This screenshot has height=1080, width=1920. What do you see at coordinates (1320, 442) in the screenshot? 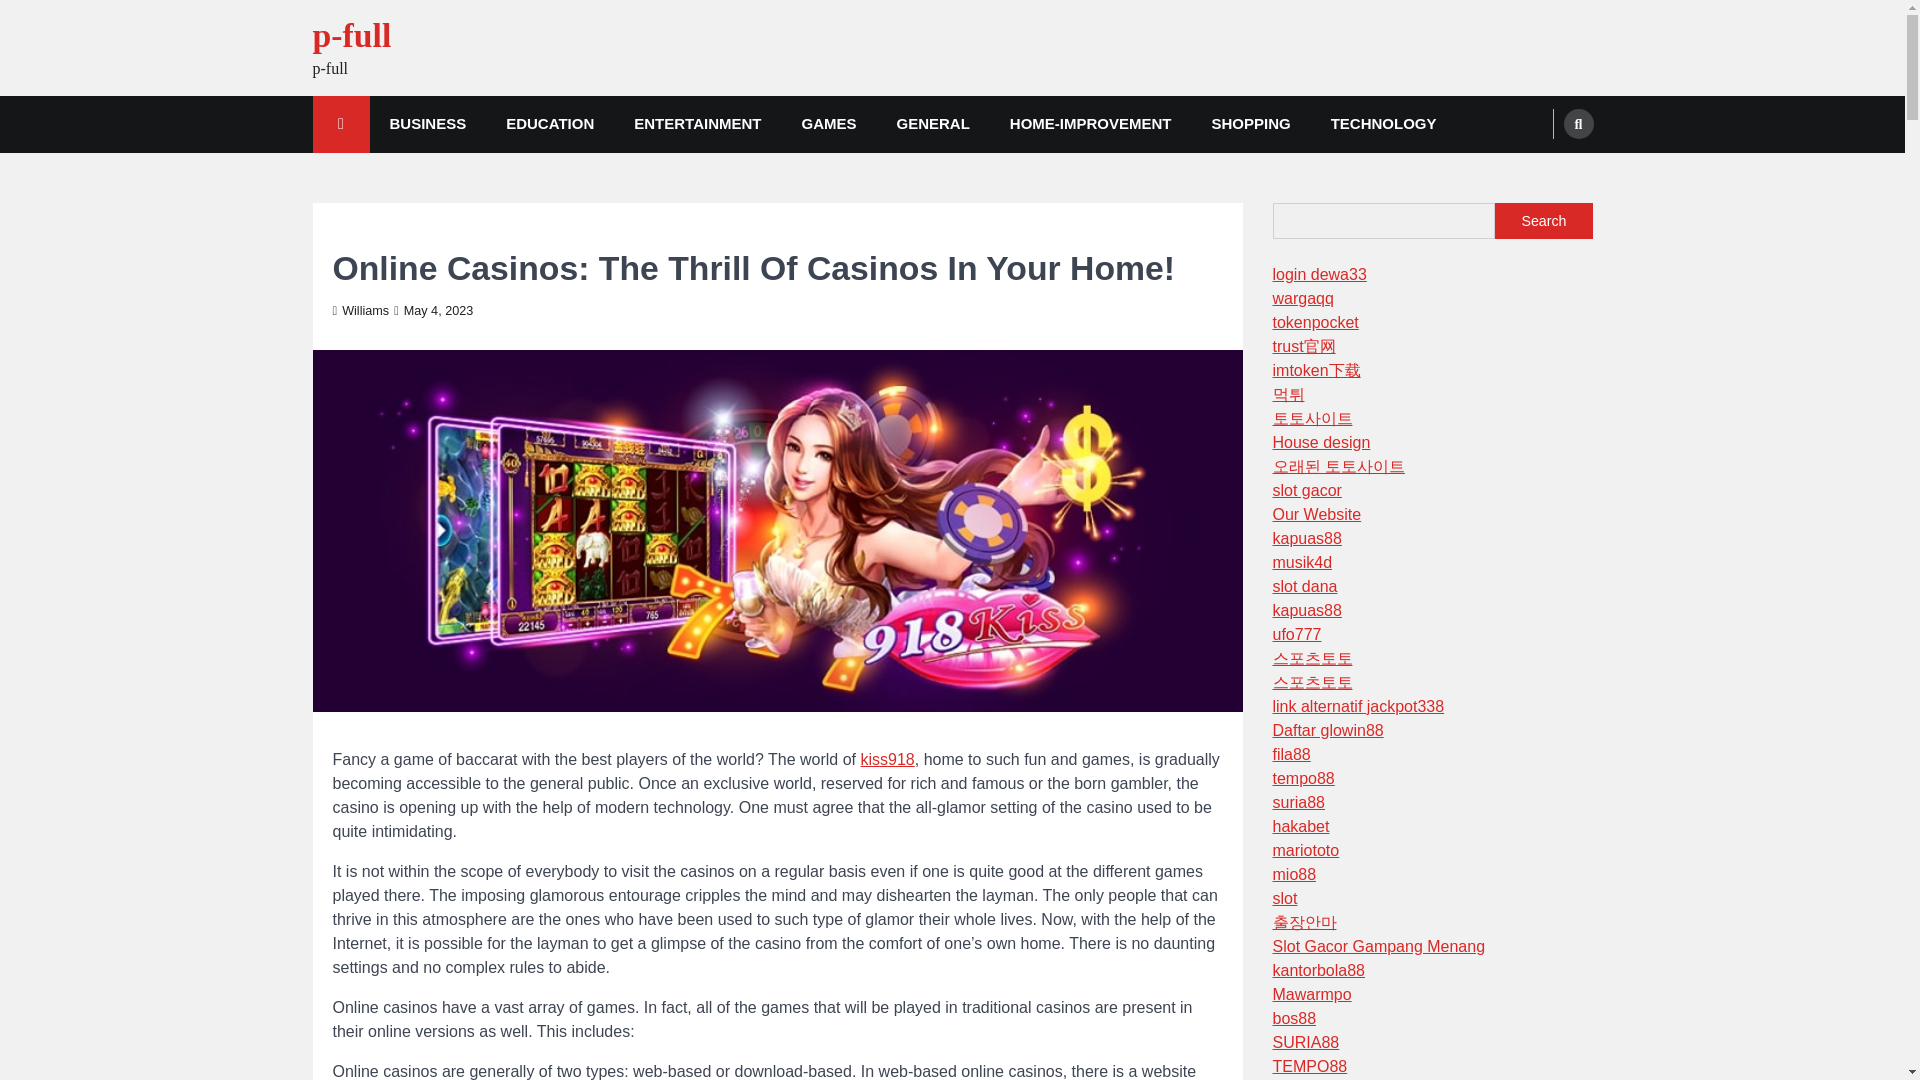
I see `House design` at bounding box center [1320, 442].